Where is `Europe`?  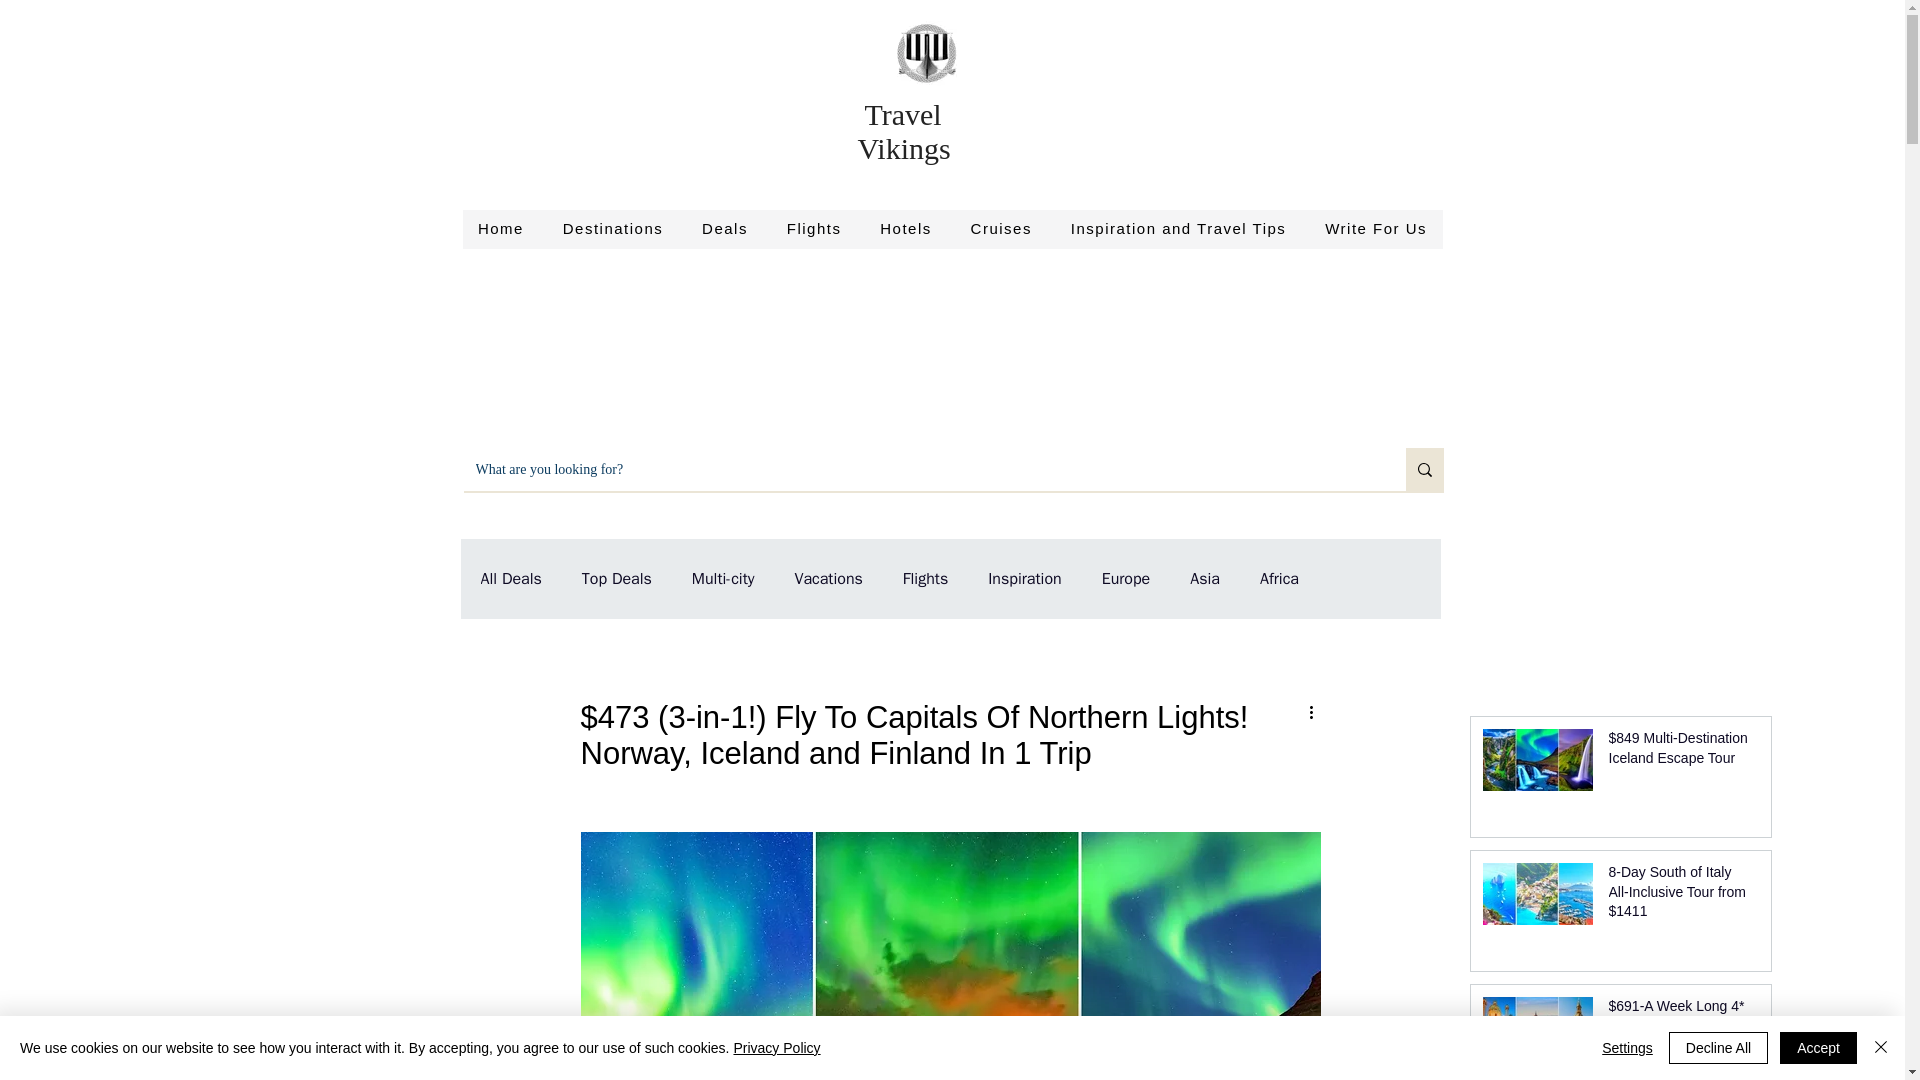
Europe is located at coordinates (1126, 578).